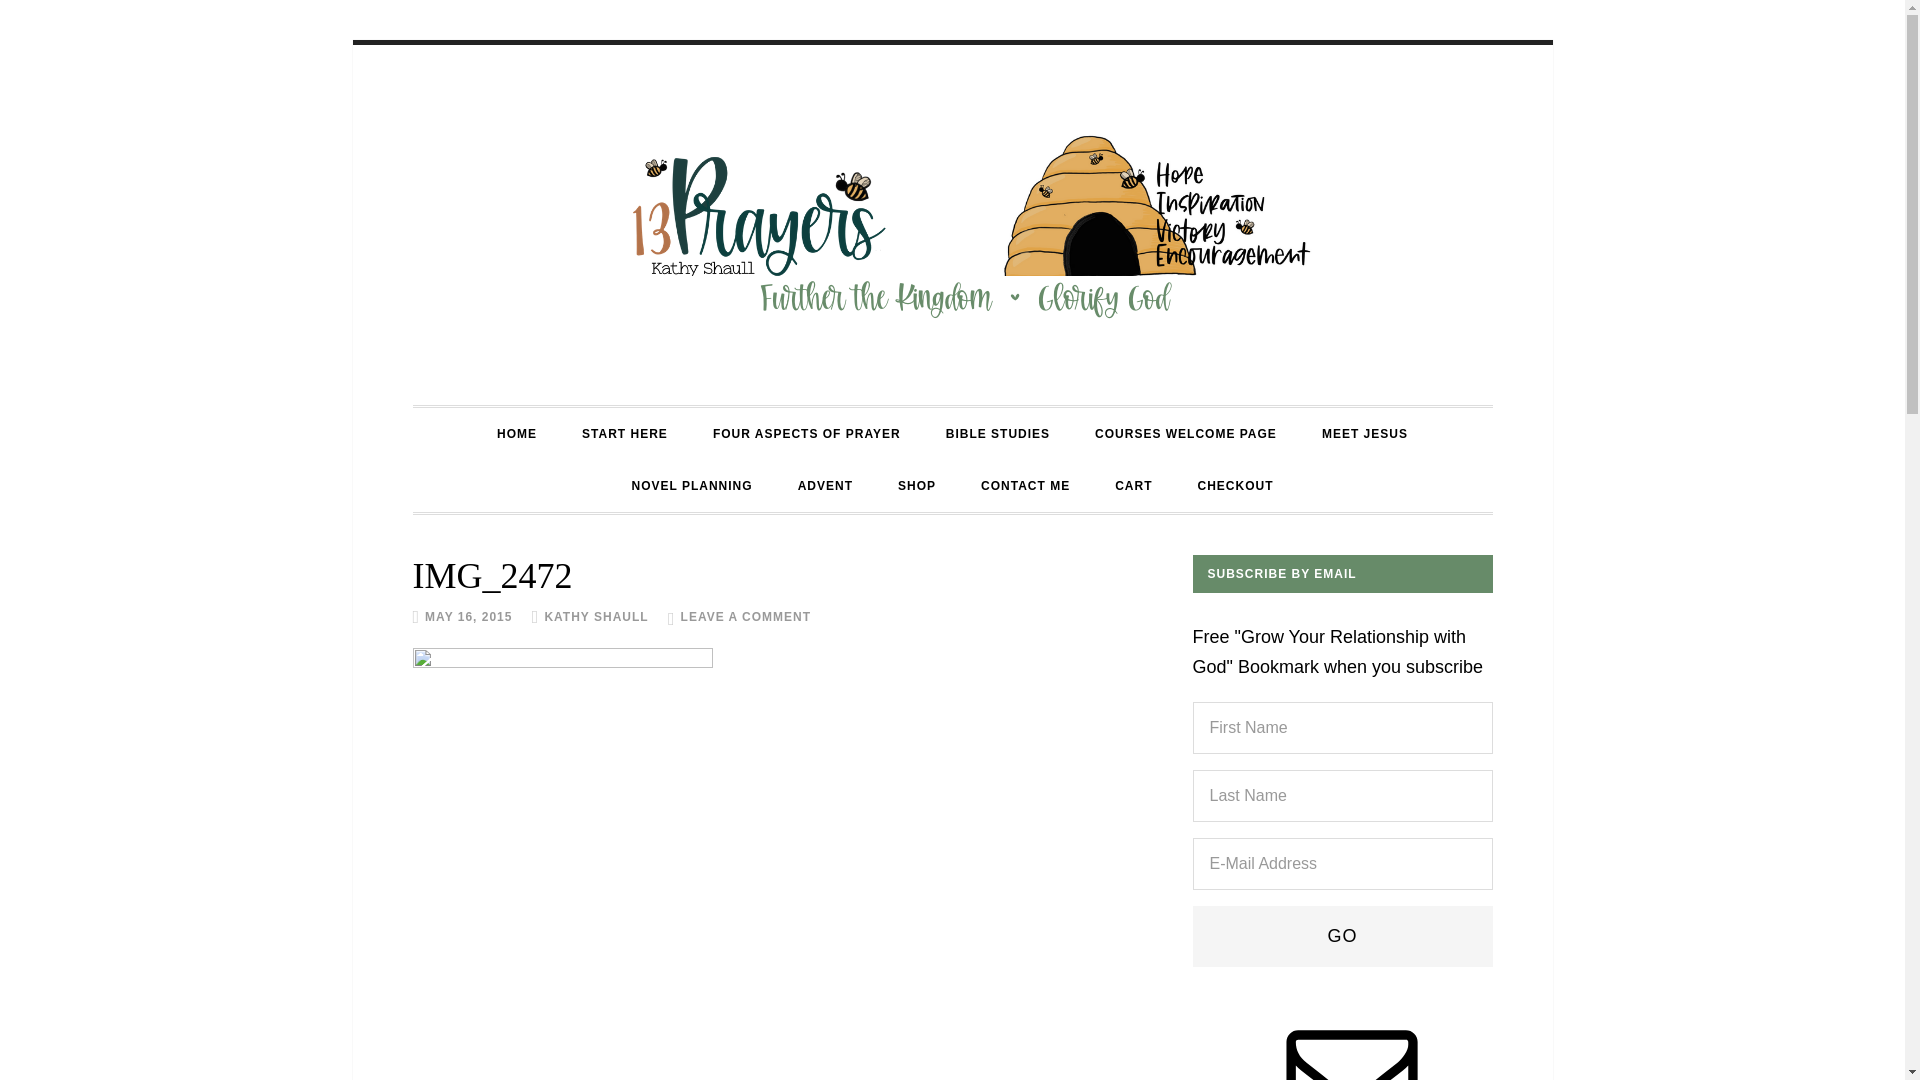 The height and width of the screenshot is (1080, 1920). I want to click on ADVENT, so click(826, 486).